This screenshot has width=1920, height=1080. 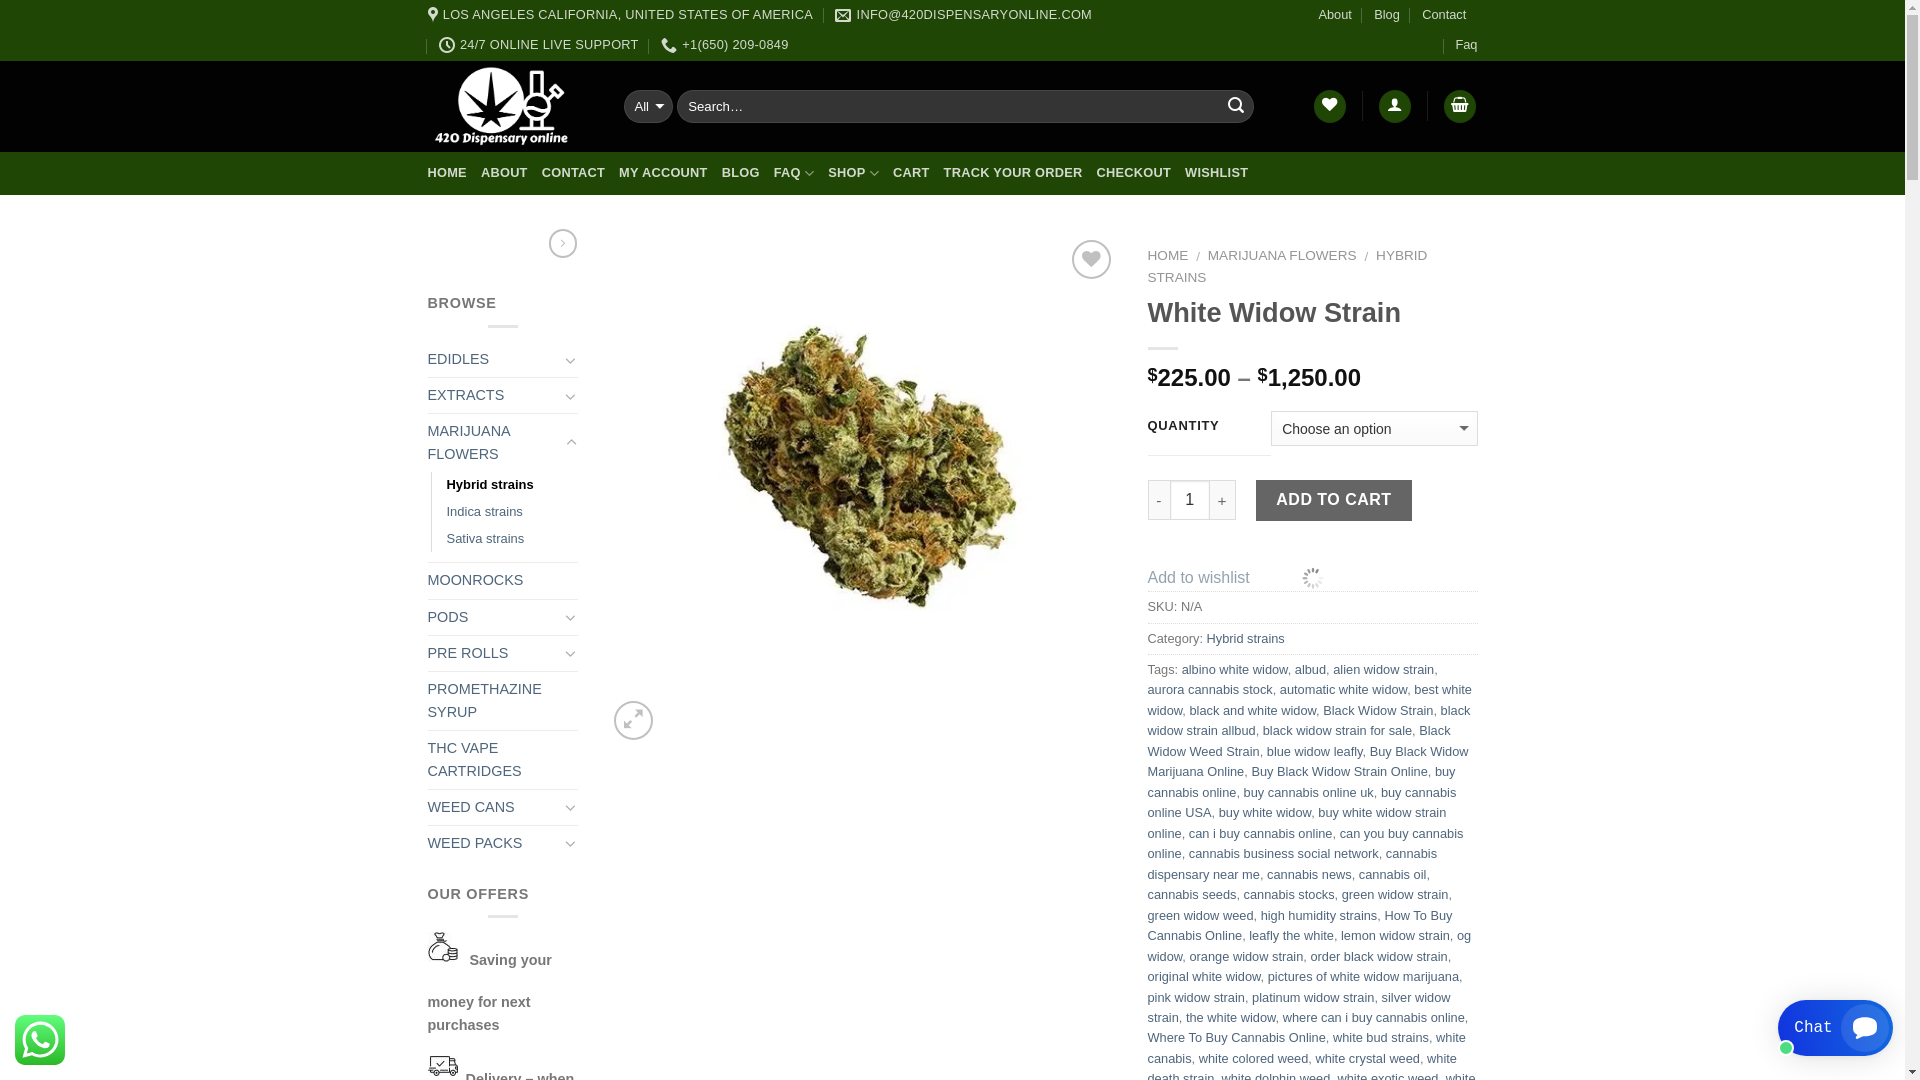 What do you see at coordinates (1190, 500) in the screenshot?
I see `Qty` at bounding box center [1190, 500].